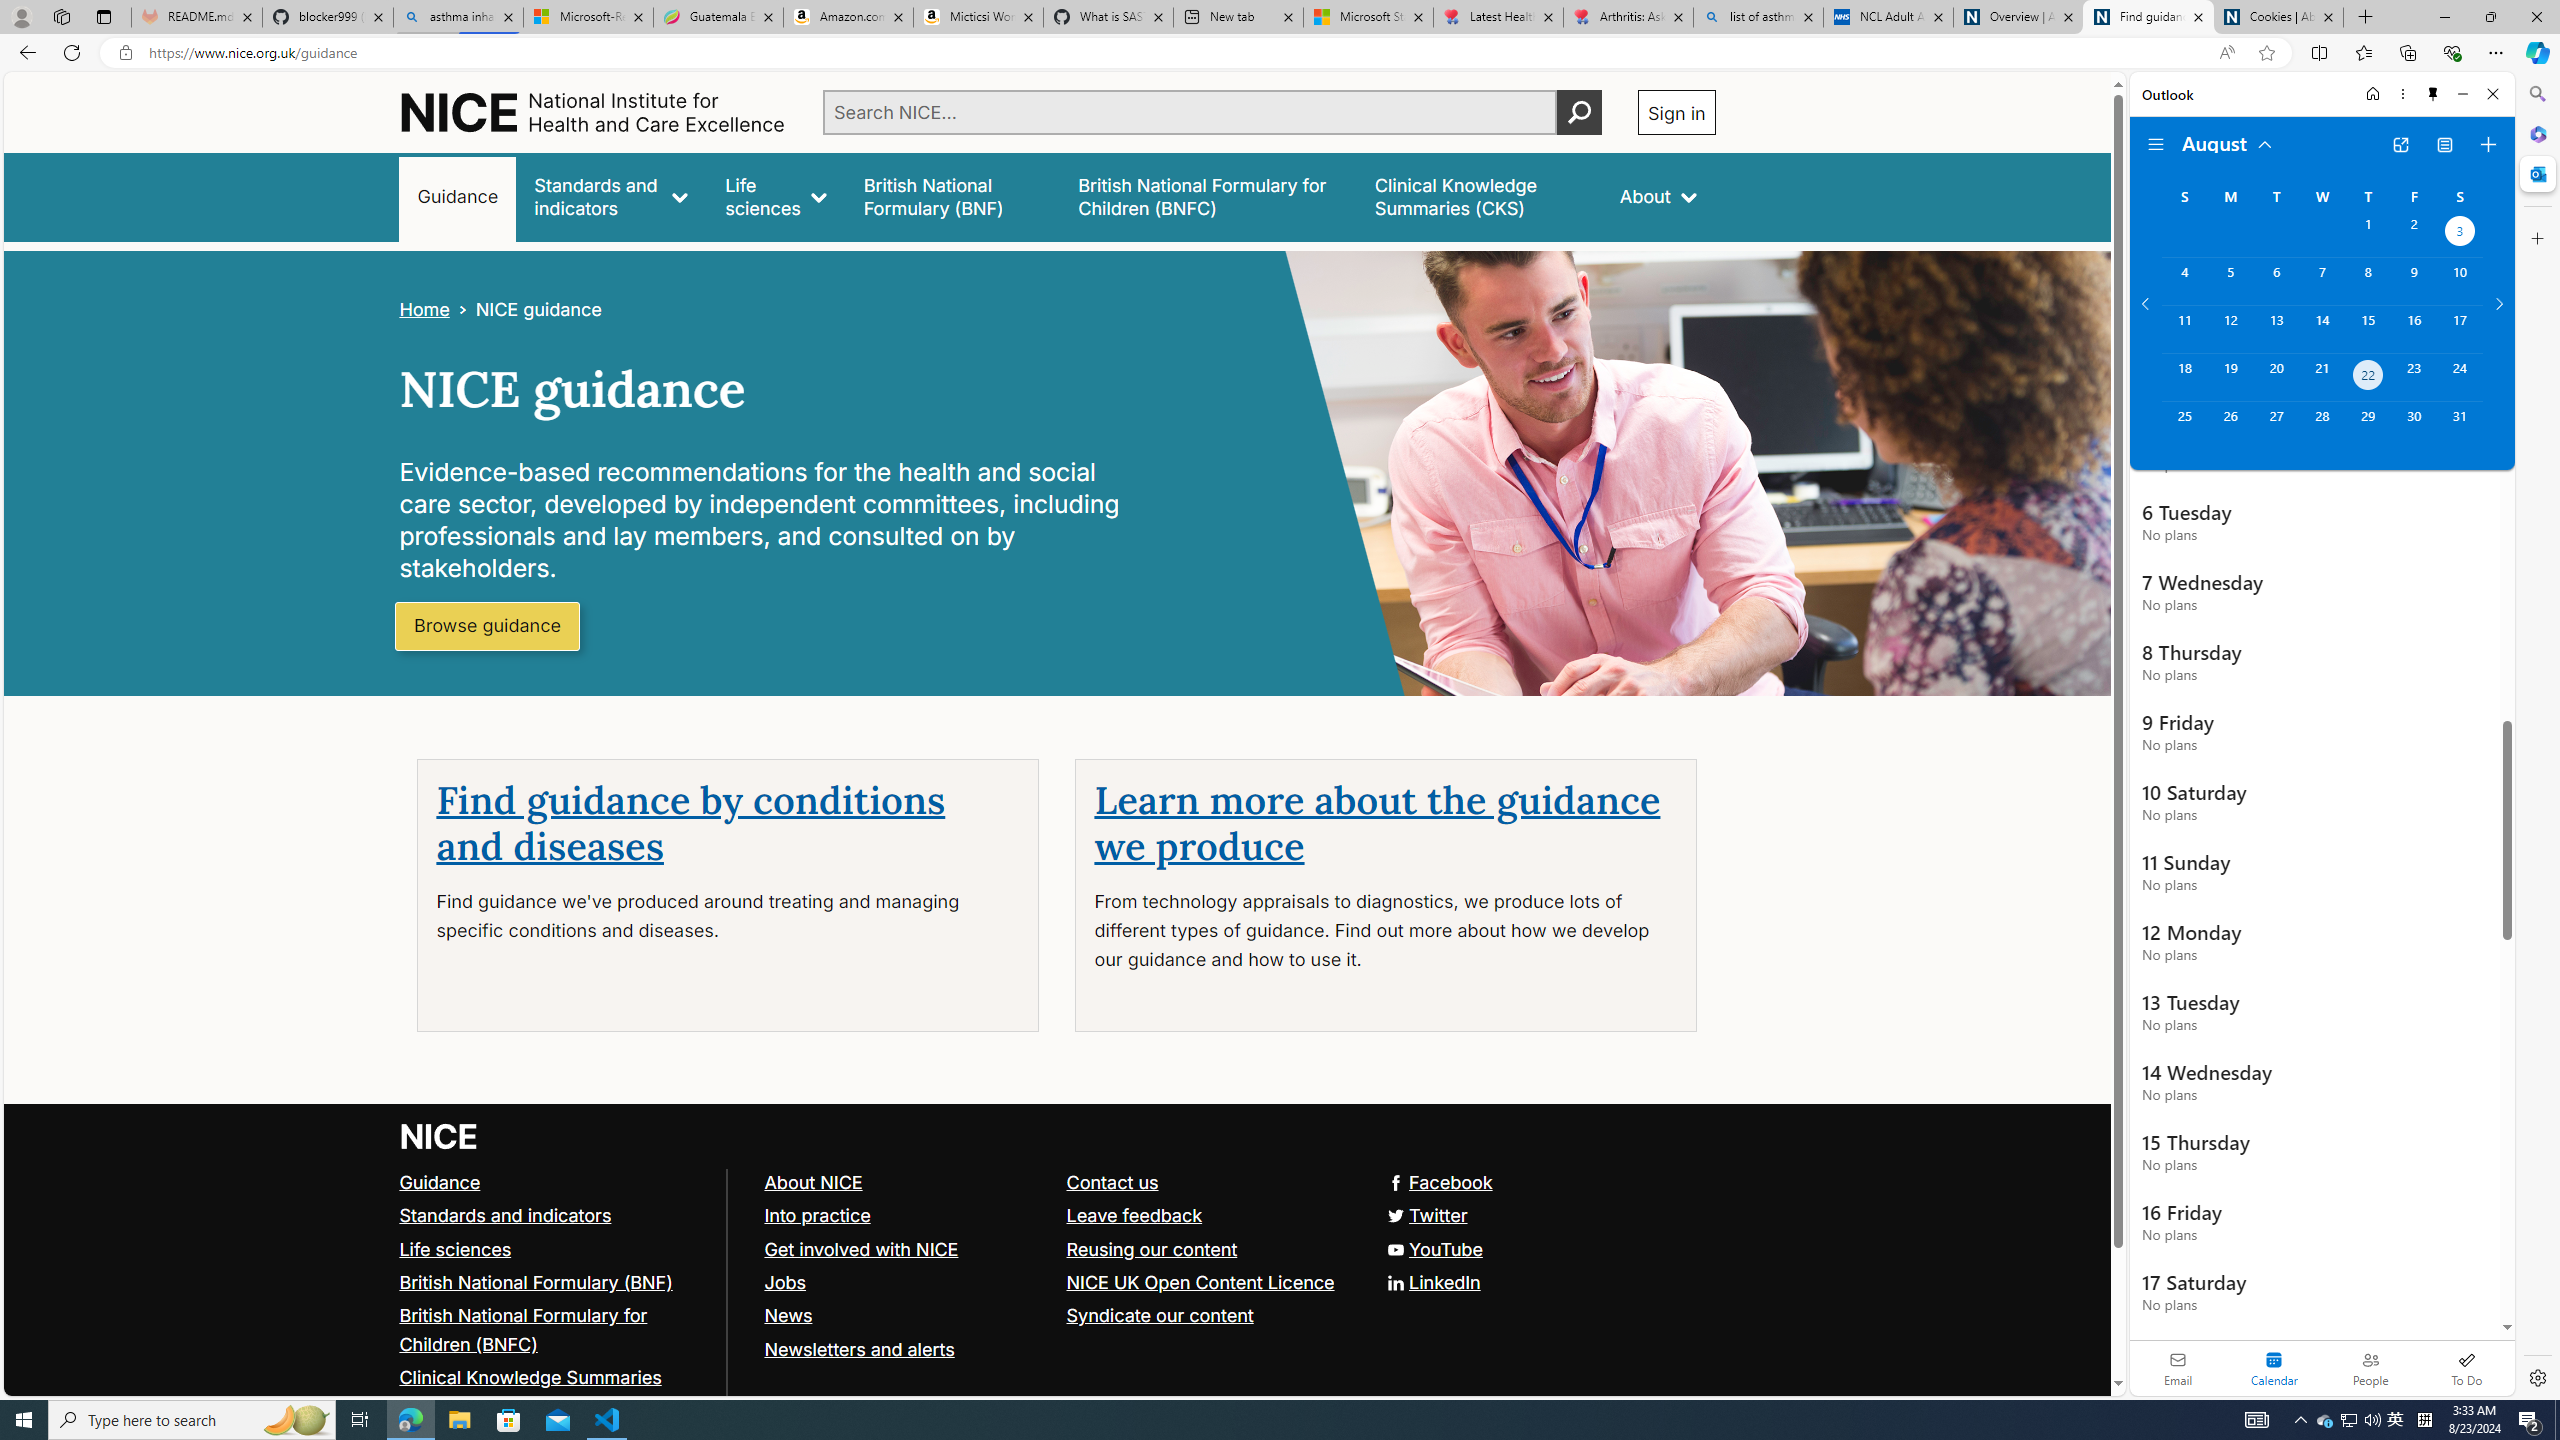 Image resolution: width=2560 pixels, height=1440 pixels. What do you see at coordinates (2460, 328) in the screenshot?
I see `Saturday, August 17, 2024. ` at bounding box center [2460, 328].